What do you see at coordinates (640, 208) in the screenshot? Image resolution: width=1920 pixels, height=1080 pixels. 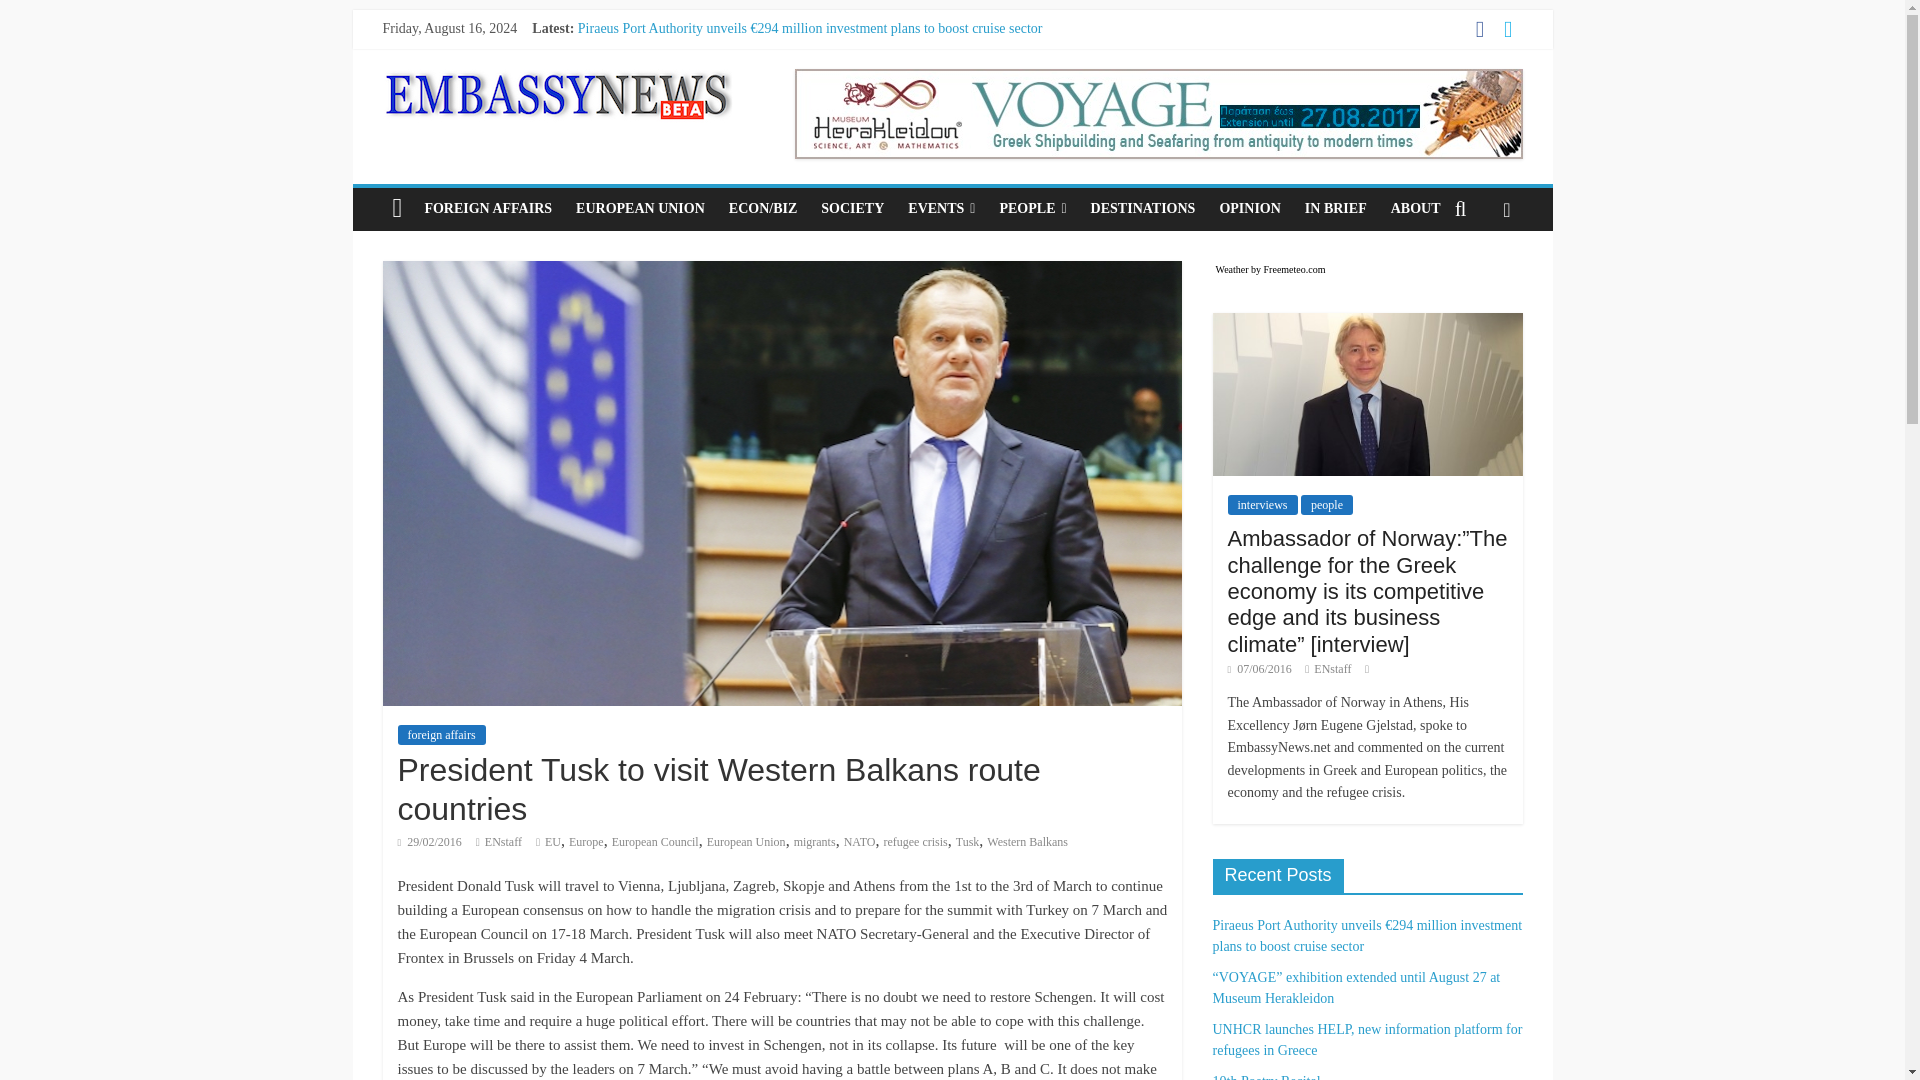 I see `EUROPEAN UNION` at bounding box center [640, 208].